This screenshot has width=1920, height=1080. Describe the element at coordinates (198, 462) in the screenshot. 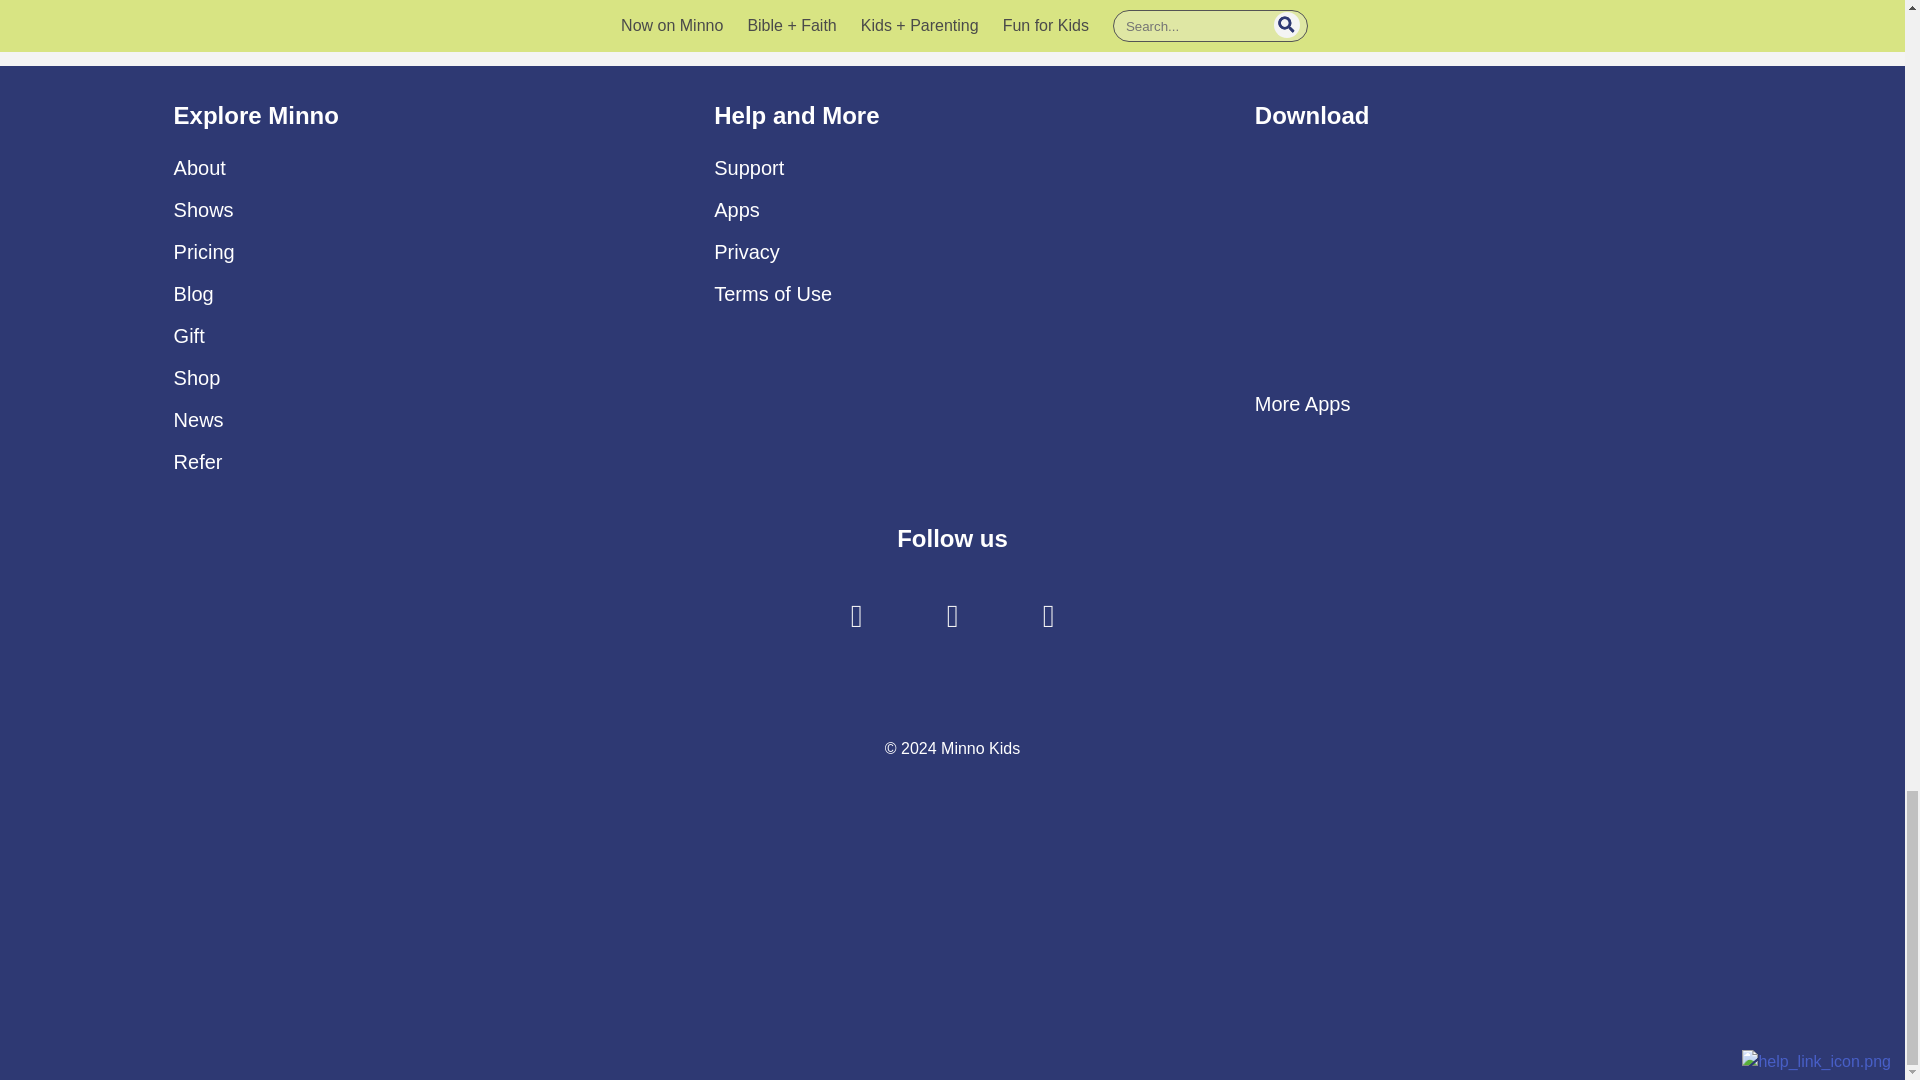

I see `Refer` at that location.